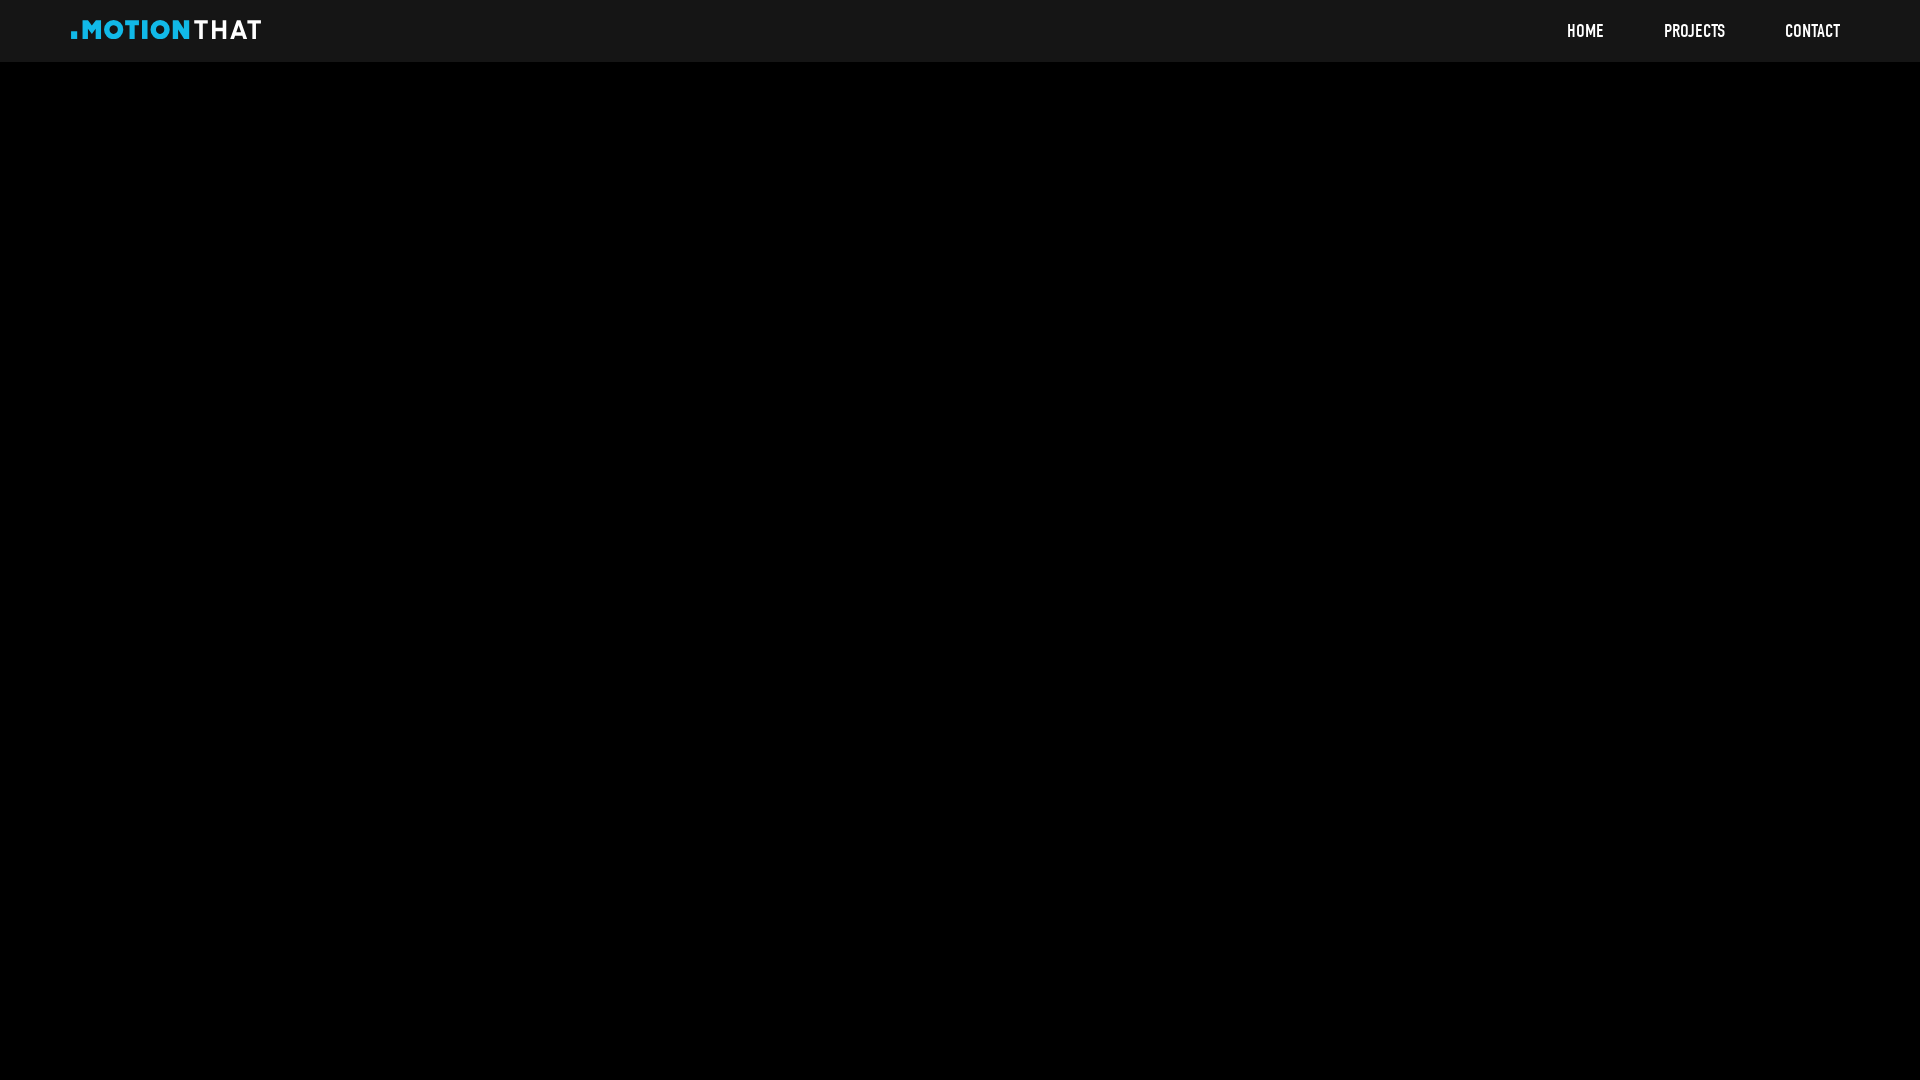 Image resolution: width=1920 pixels, height=1080 pixels. What do you see at coordinates (1812, 31) in the screenshot?
I see `CONTACT` at bounding box center [1812, 31].